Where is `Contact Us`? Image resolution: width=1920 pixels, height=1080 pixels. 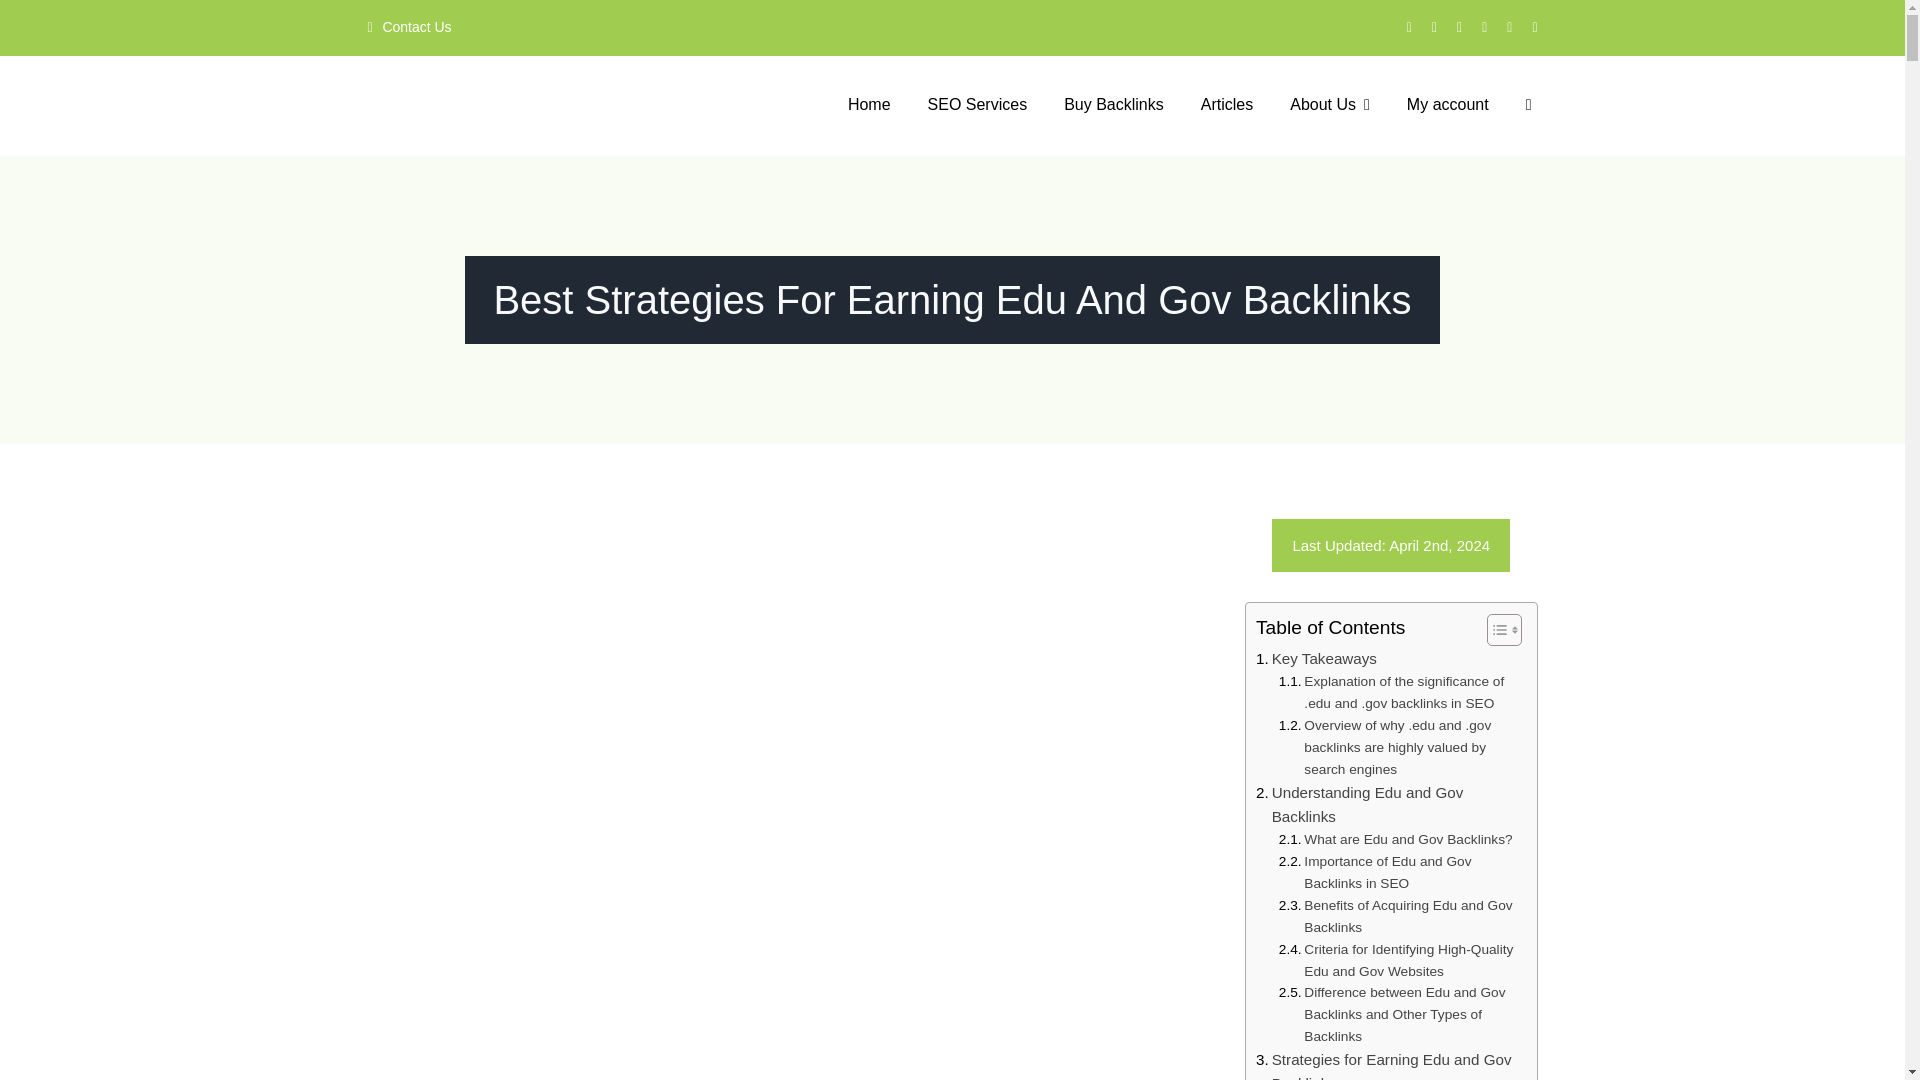
Contact Us is located at coordinates (408, 28).